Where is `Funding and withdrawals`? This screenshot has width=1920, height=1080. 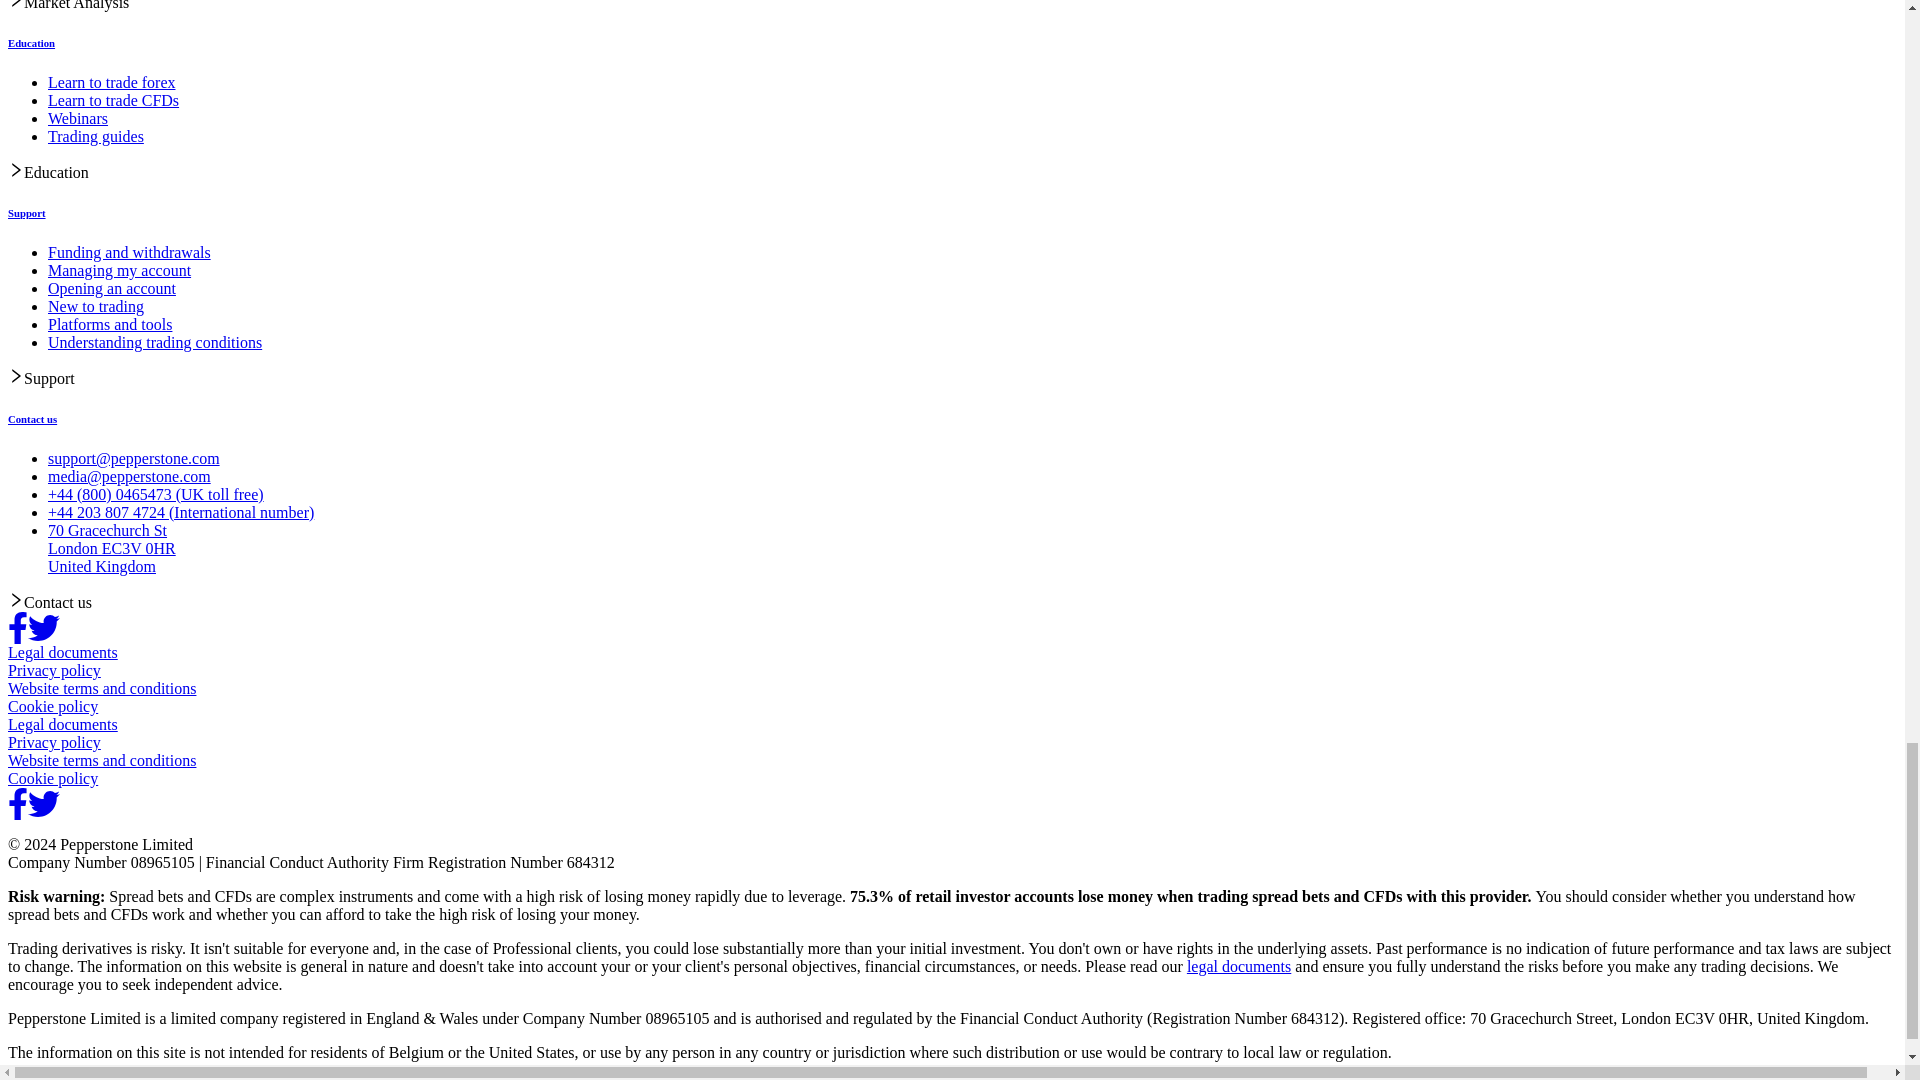 Funding and withdrawals is located at coordinates (130, 252).